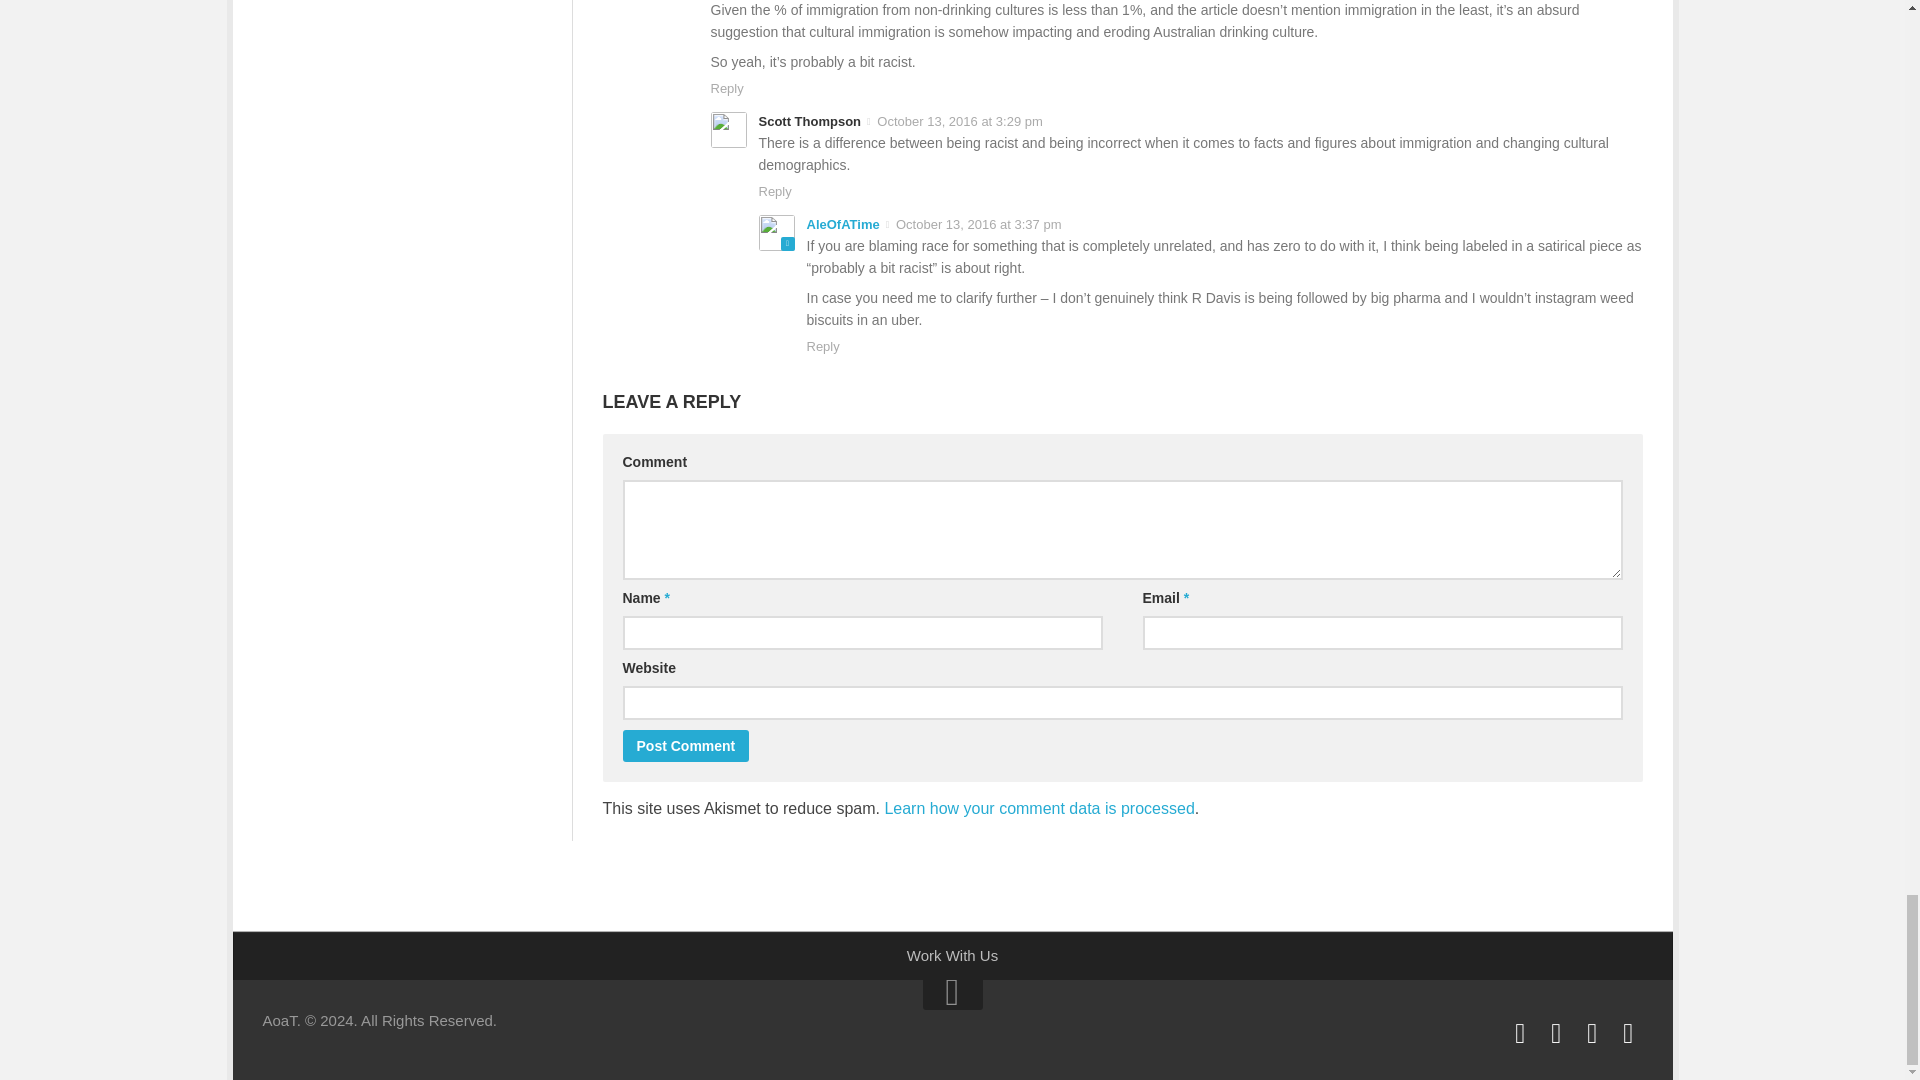 The image size is (1920, 1080). What do you see at coordinates (685, 746) in the screenshot?
I see `Post Comment` at bounding box center [685, 746].